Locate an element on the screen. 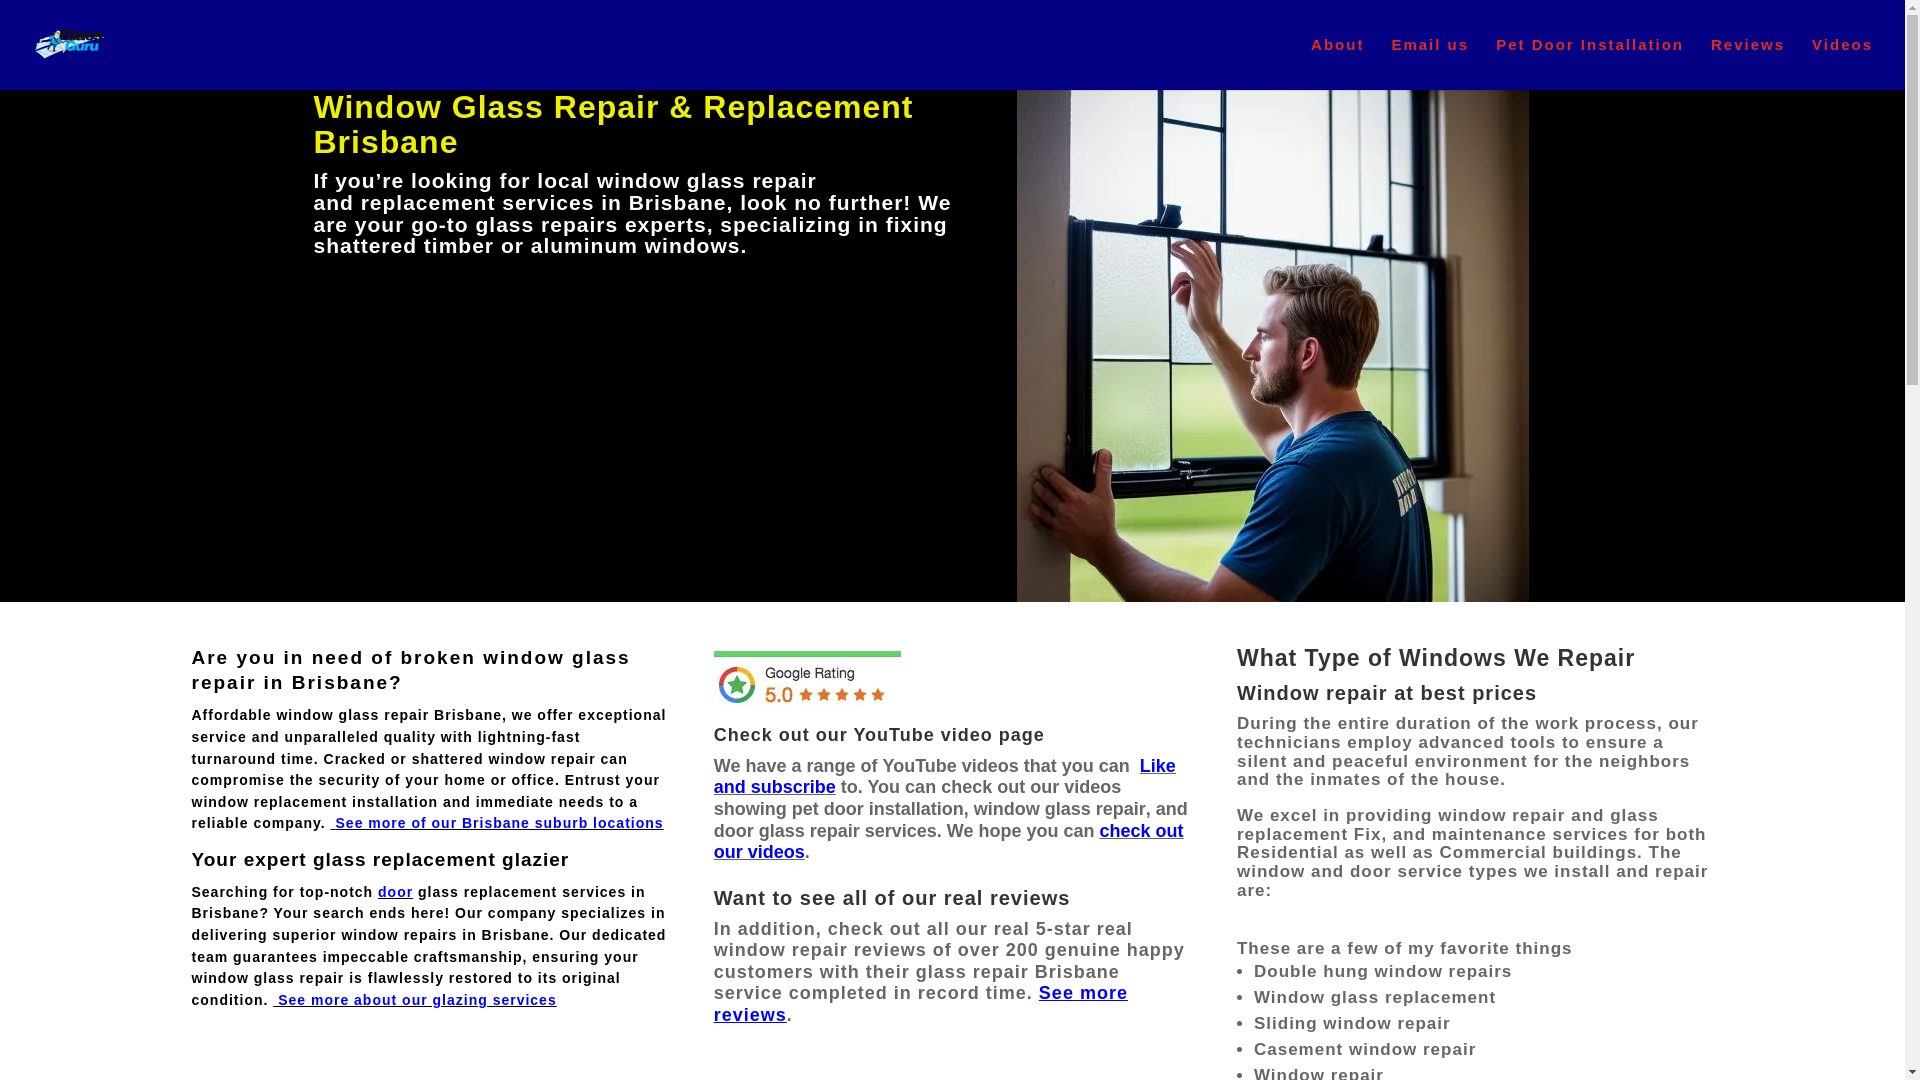 This screenshot has width=1920, height=1080. Email us is located at coordinates (1430, 64).